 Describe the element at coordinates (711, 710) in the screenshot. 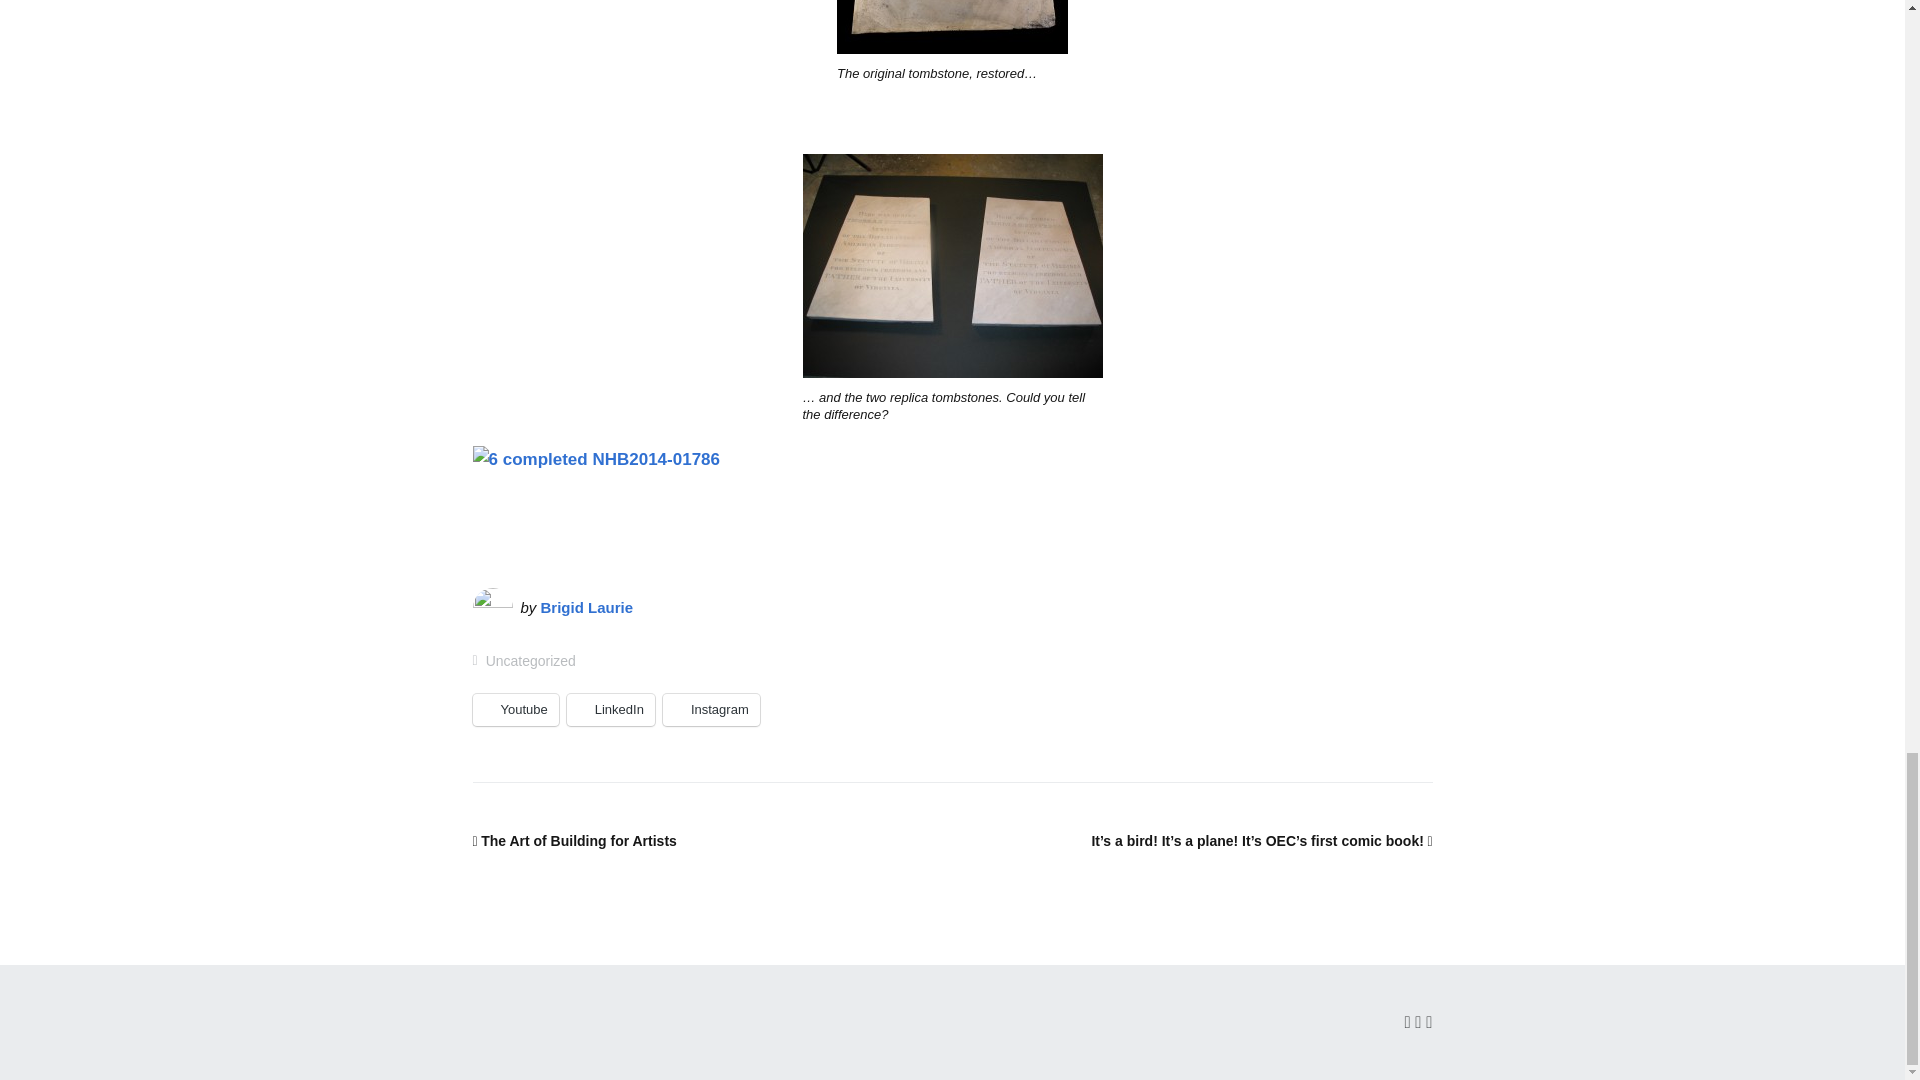

I see `Instagram` at that location.